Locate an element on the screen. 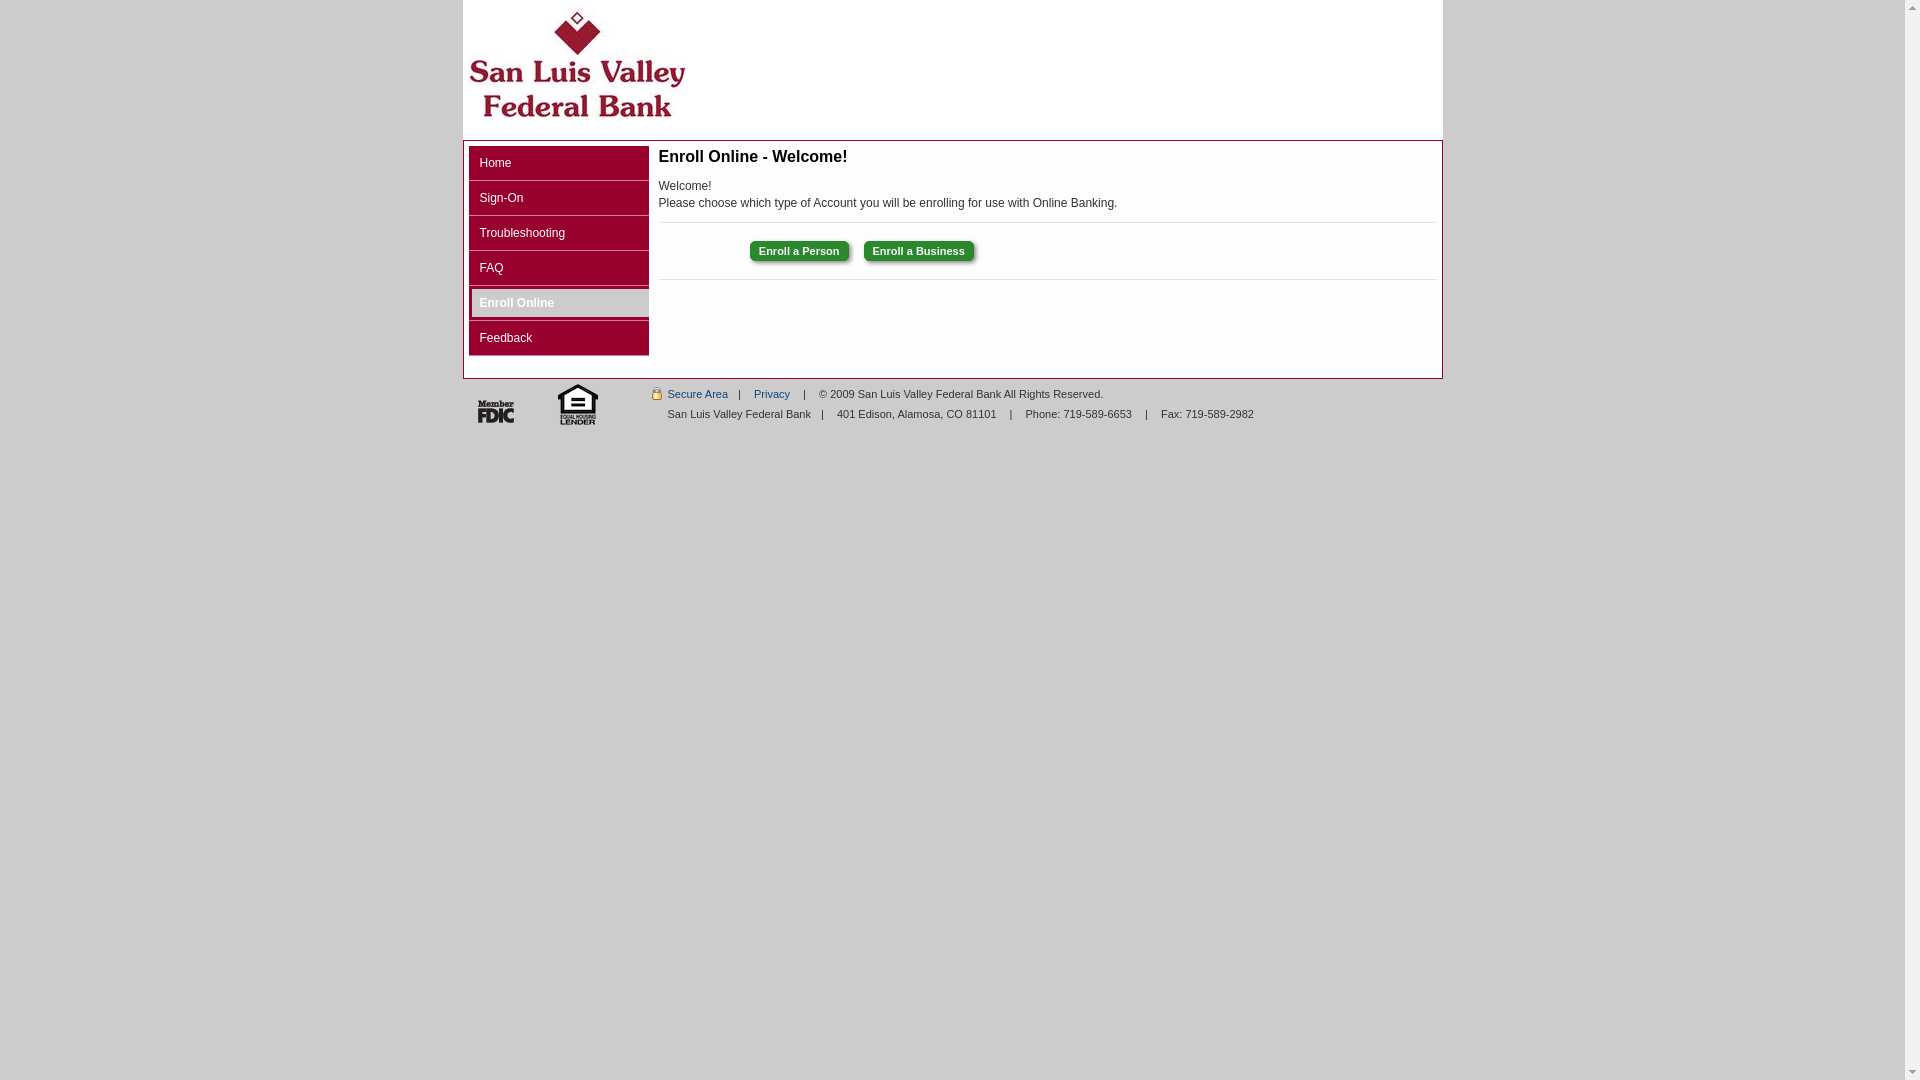 The width and height of the screenshot is (1920, 1080). Enroll Online is located at coordinates (560, 303).